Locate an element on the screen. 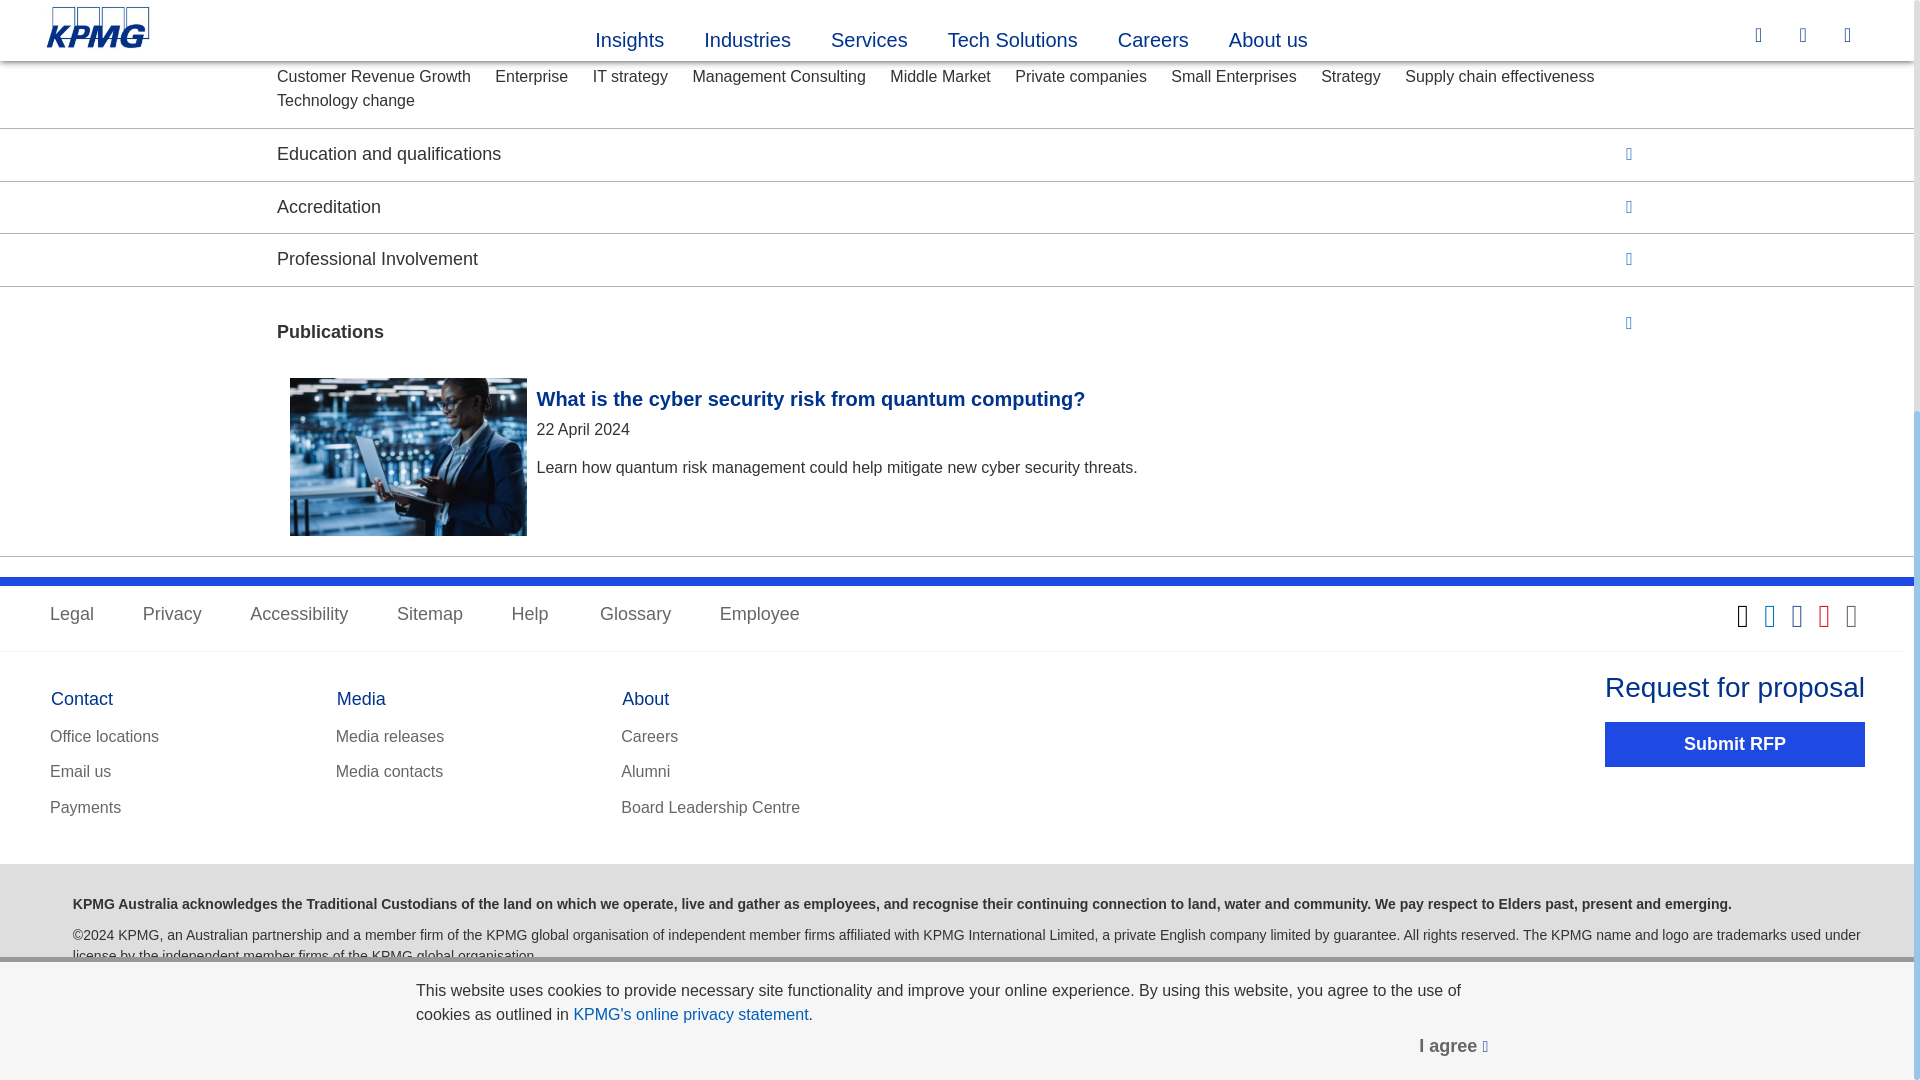 This screenshot has width=1920, height=1080. I agree is located at coordinates (1455, 384).